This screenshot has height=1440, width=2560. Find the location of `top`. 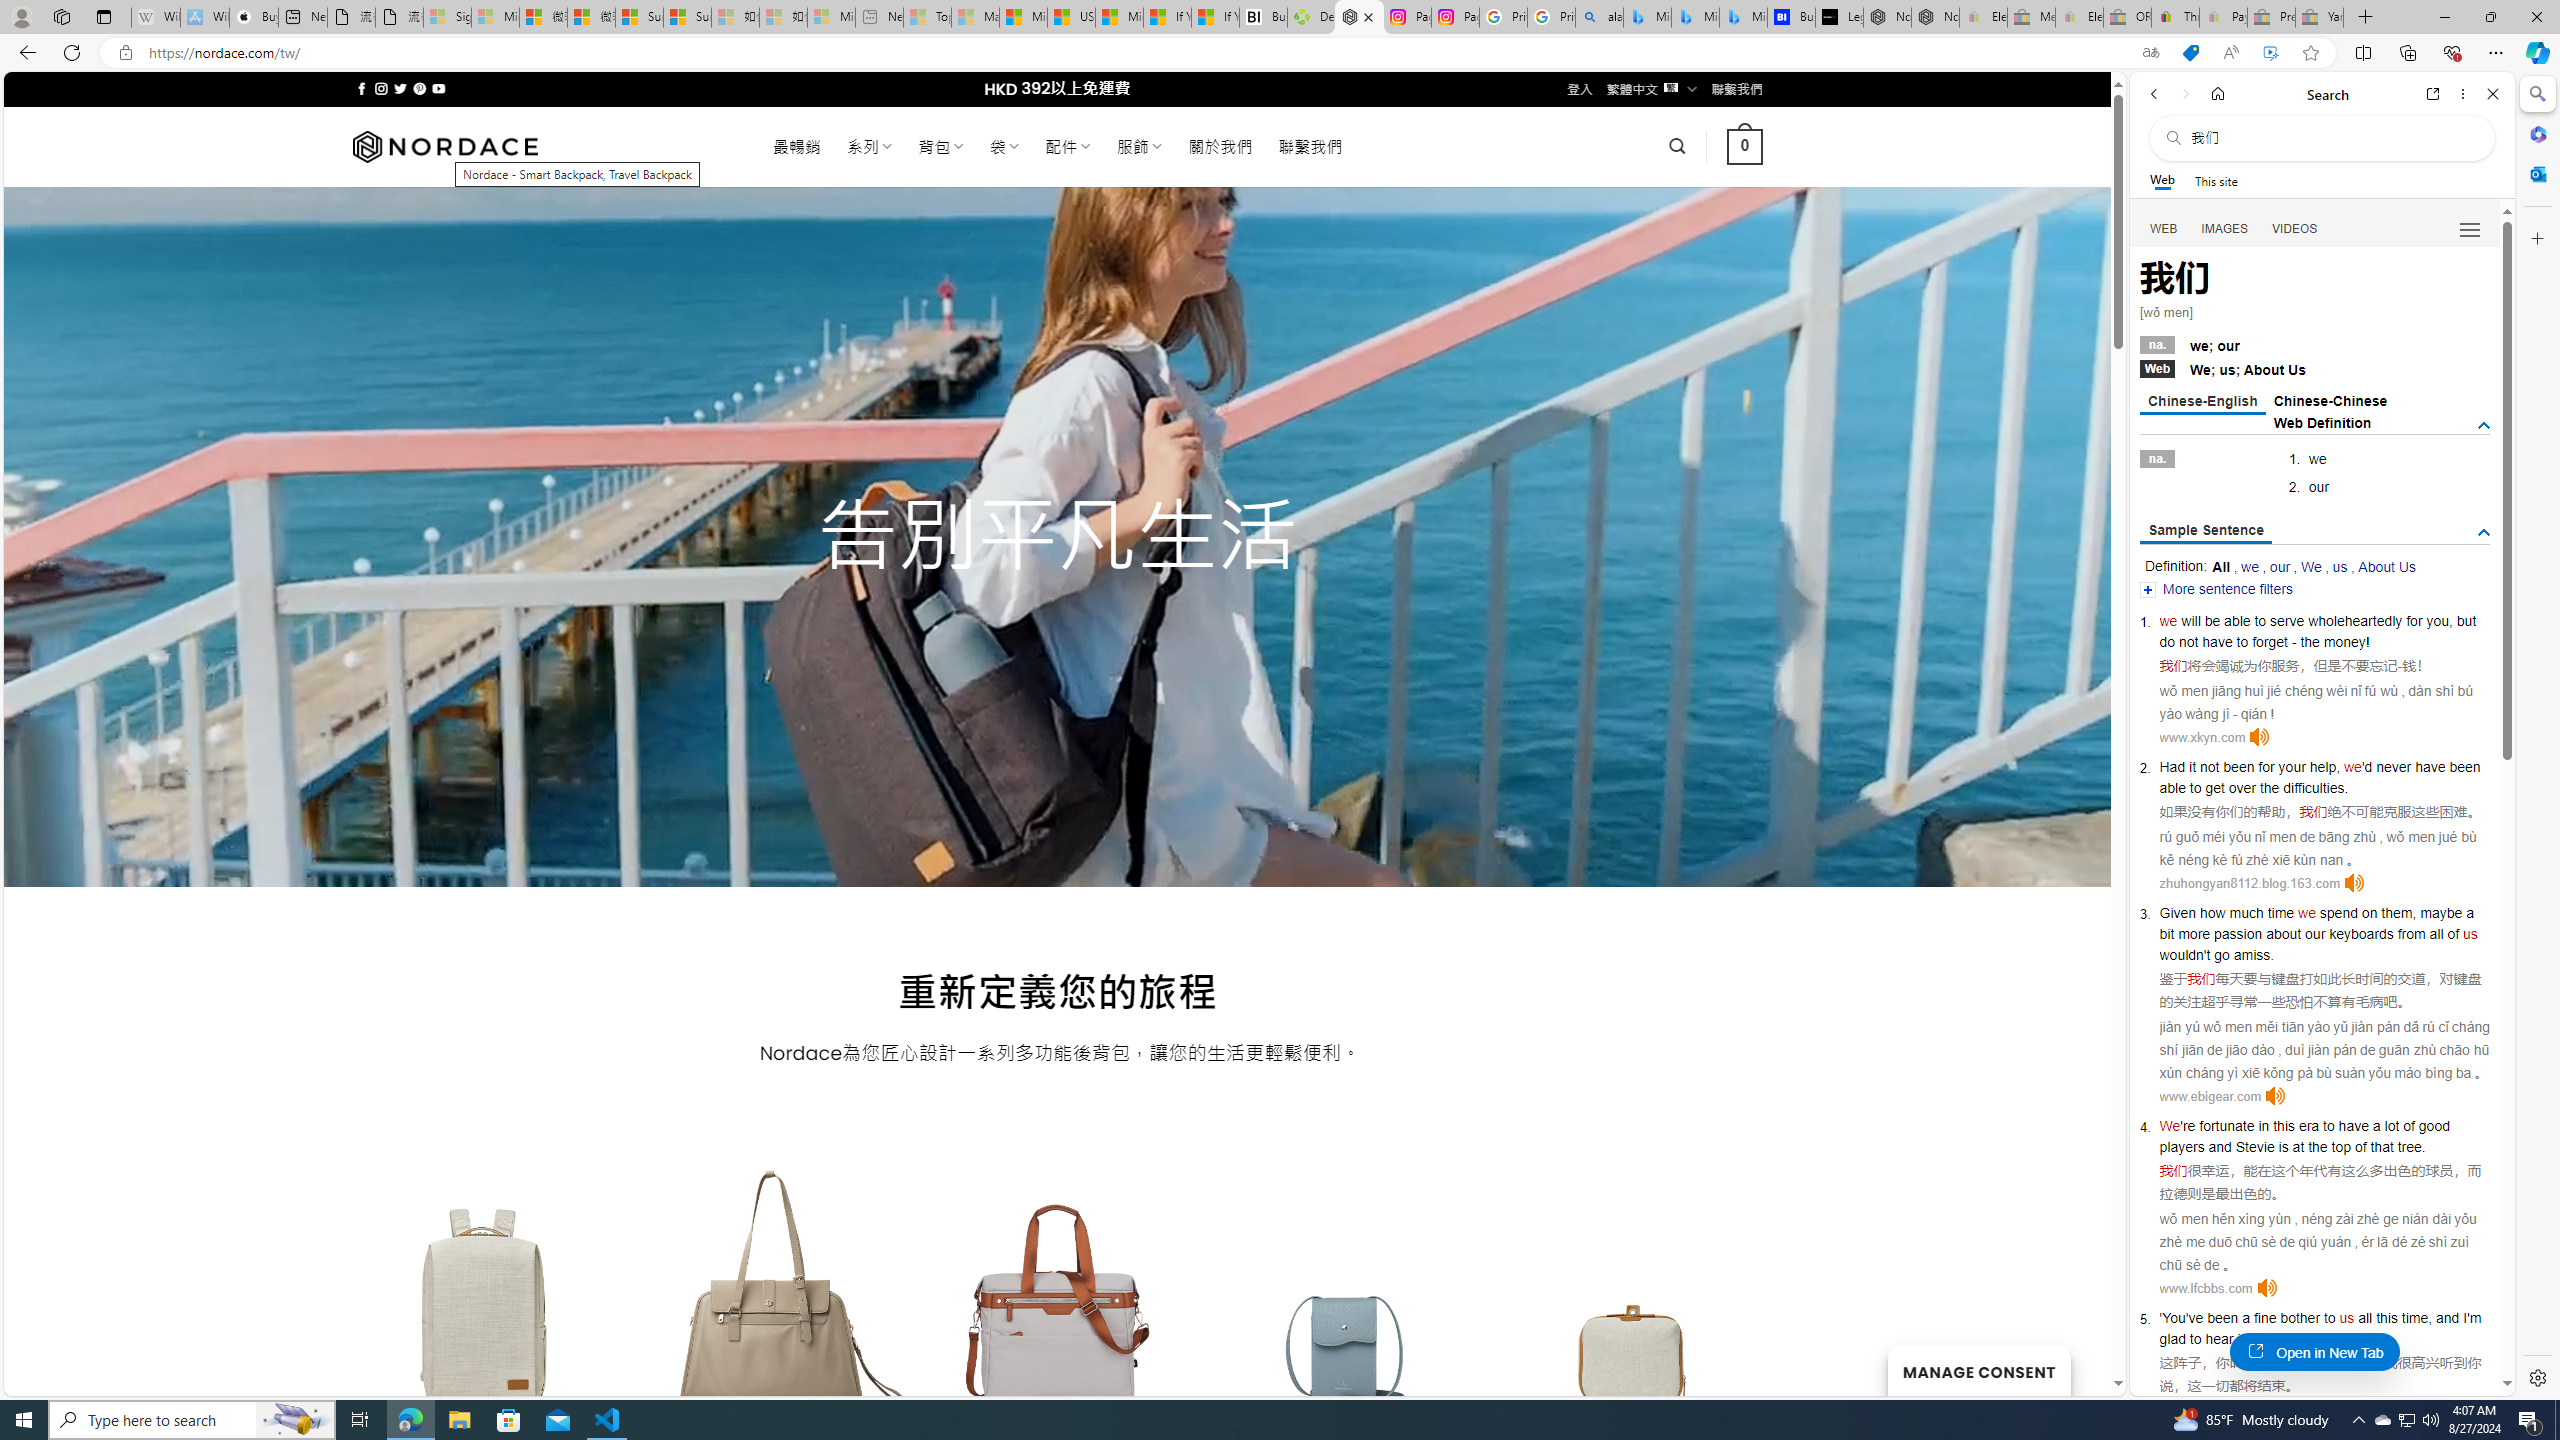

top is located at coordinates (2341, 1146).